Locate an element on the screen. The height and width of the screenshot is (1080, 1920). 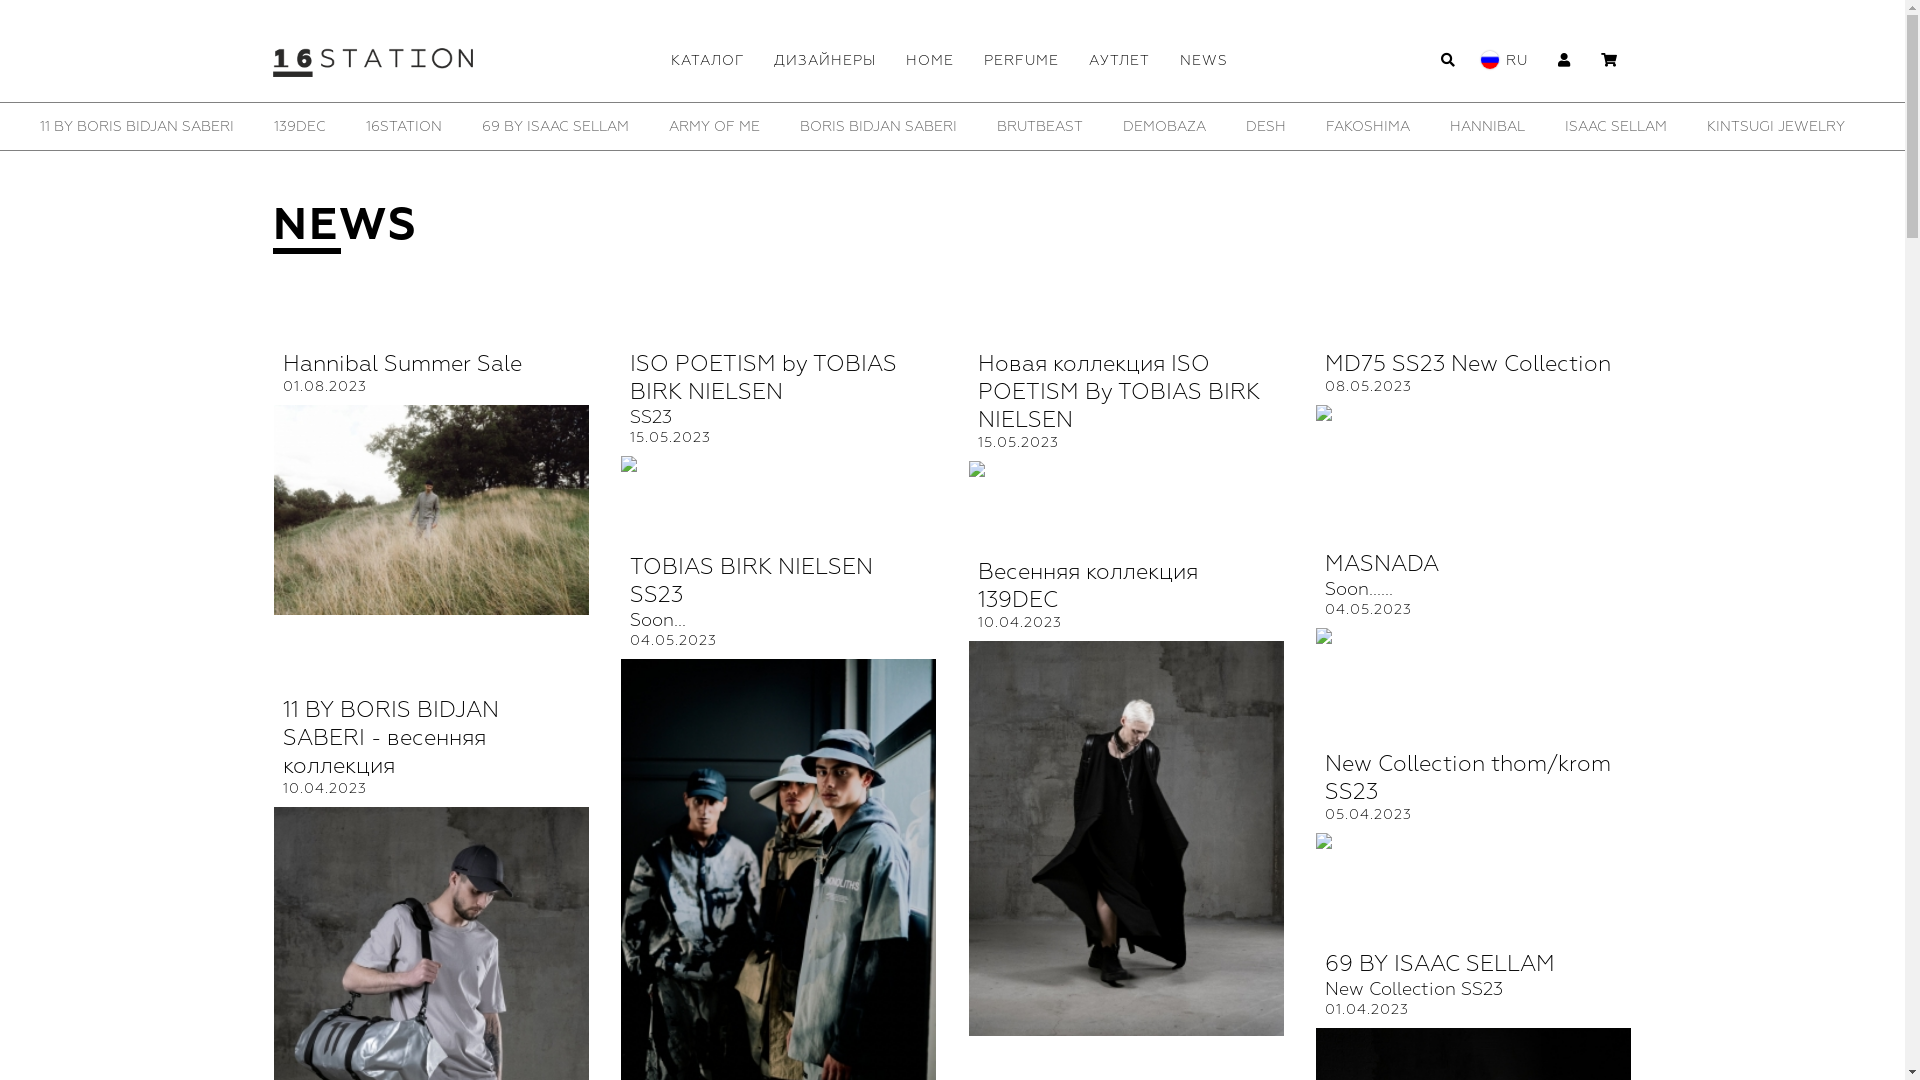
MAD ET LEN is located at coordinates (518, 126).